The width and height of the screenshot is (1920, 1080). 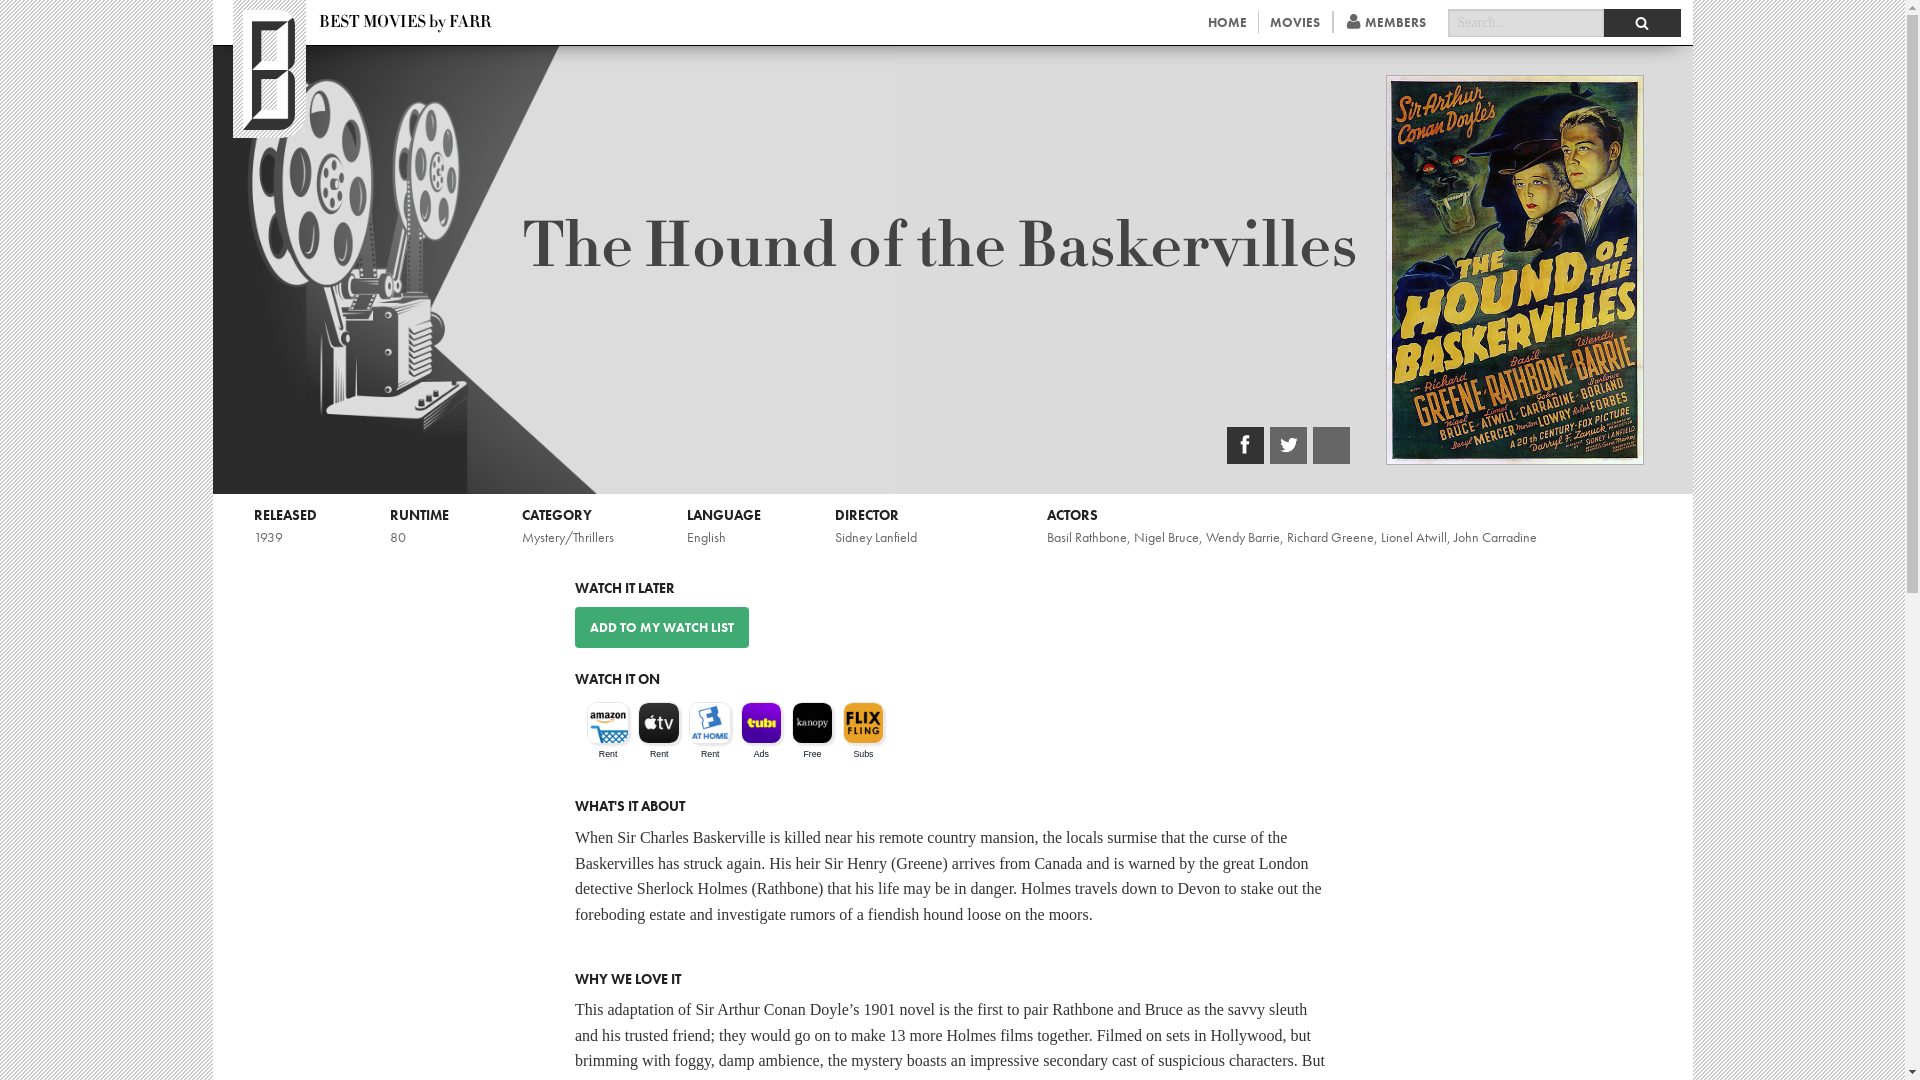 What do you see at coordinates (1495, 537) in the screenshot?
I see `John Carradine` at bounding box center [1495, 537].